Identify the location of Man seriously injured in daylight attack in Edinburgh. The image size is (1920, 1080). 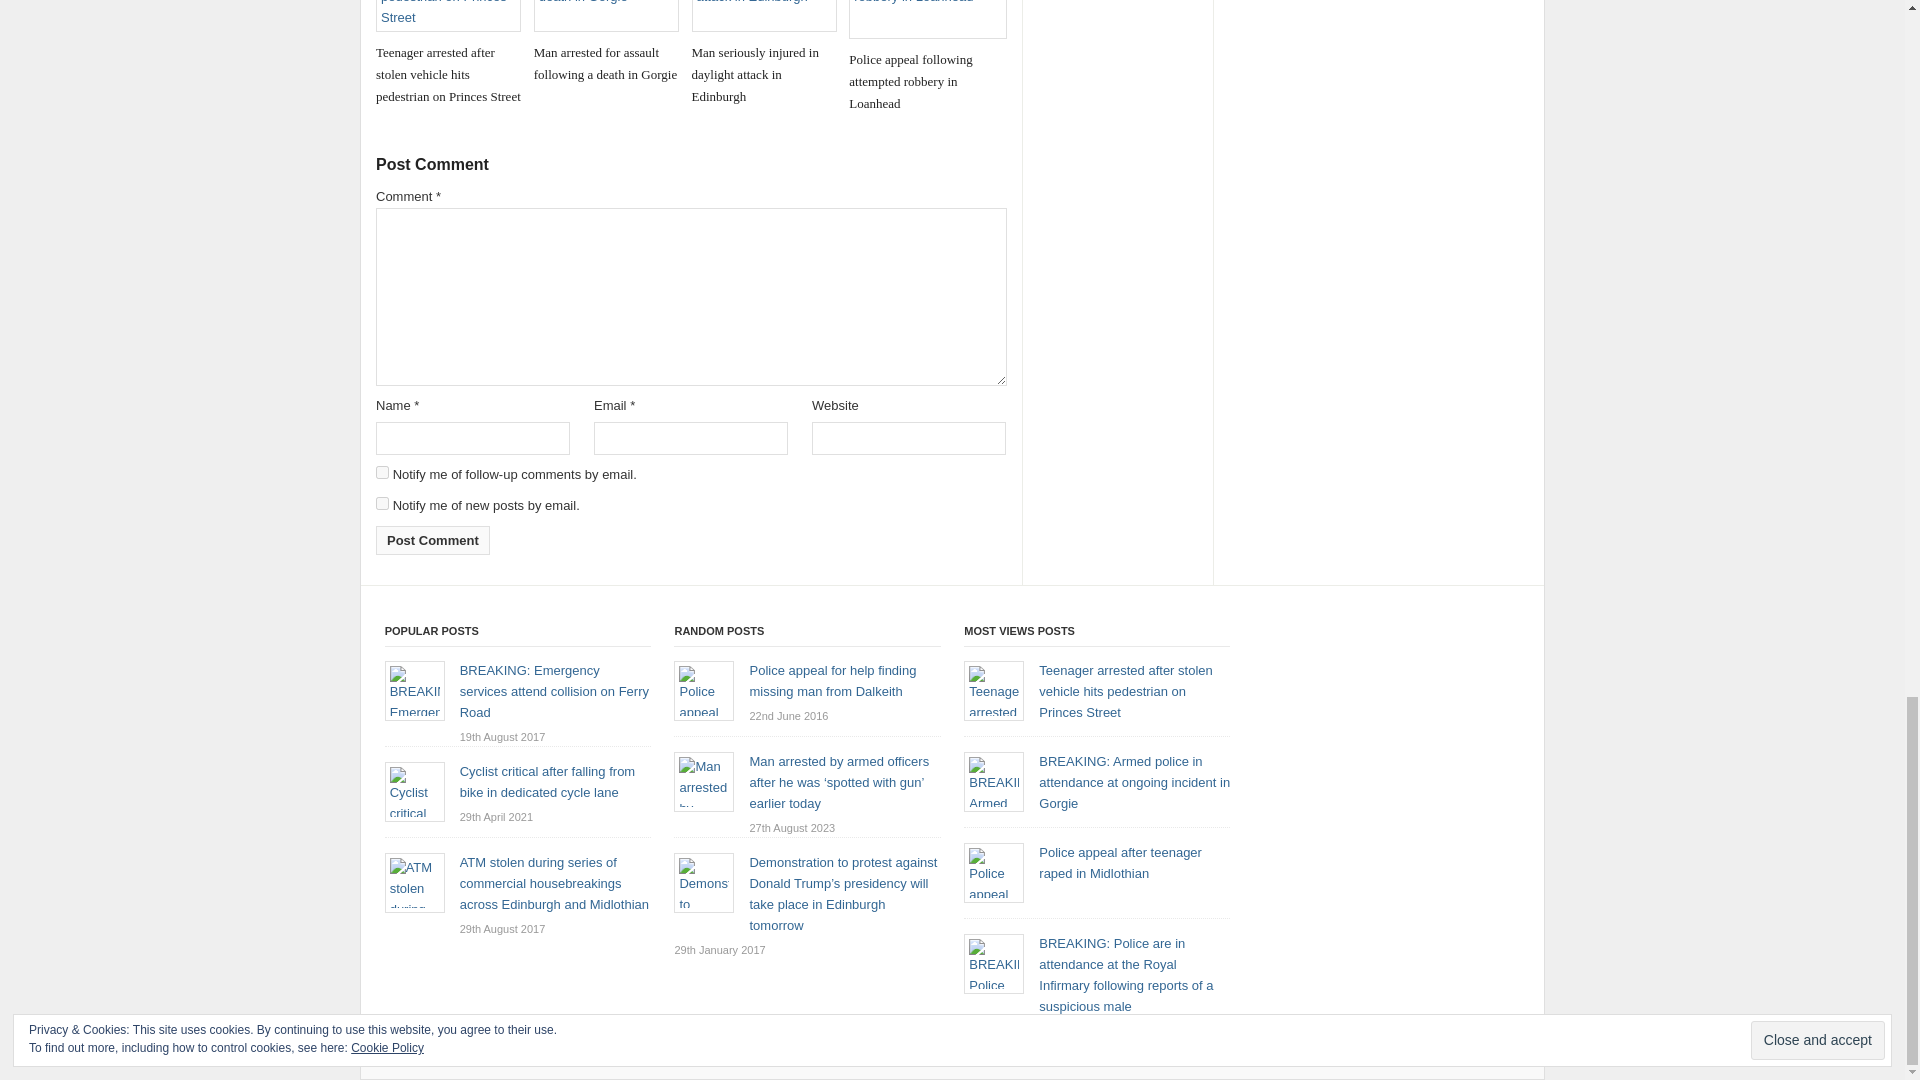
(764, 54).